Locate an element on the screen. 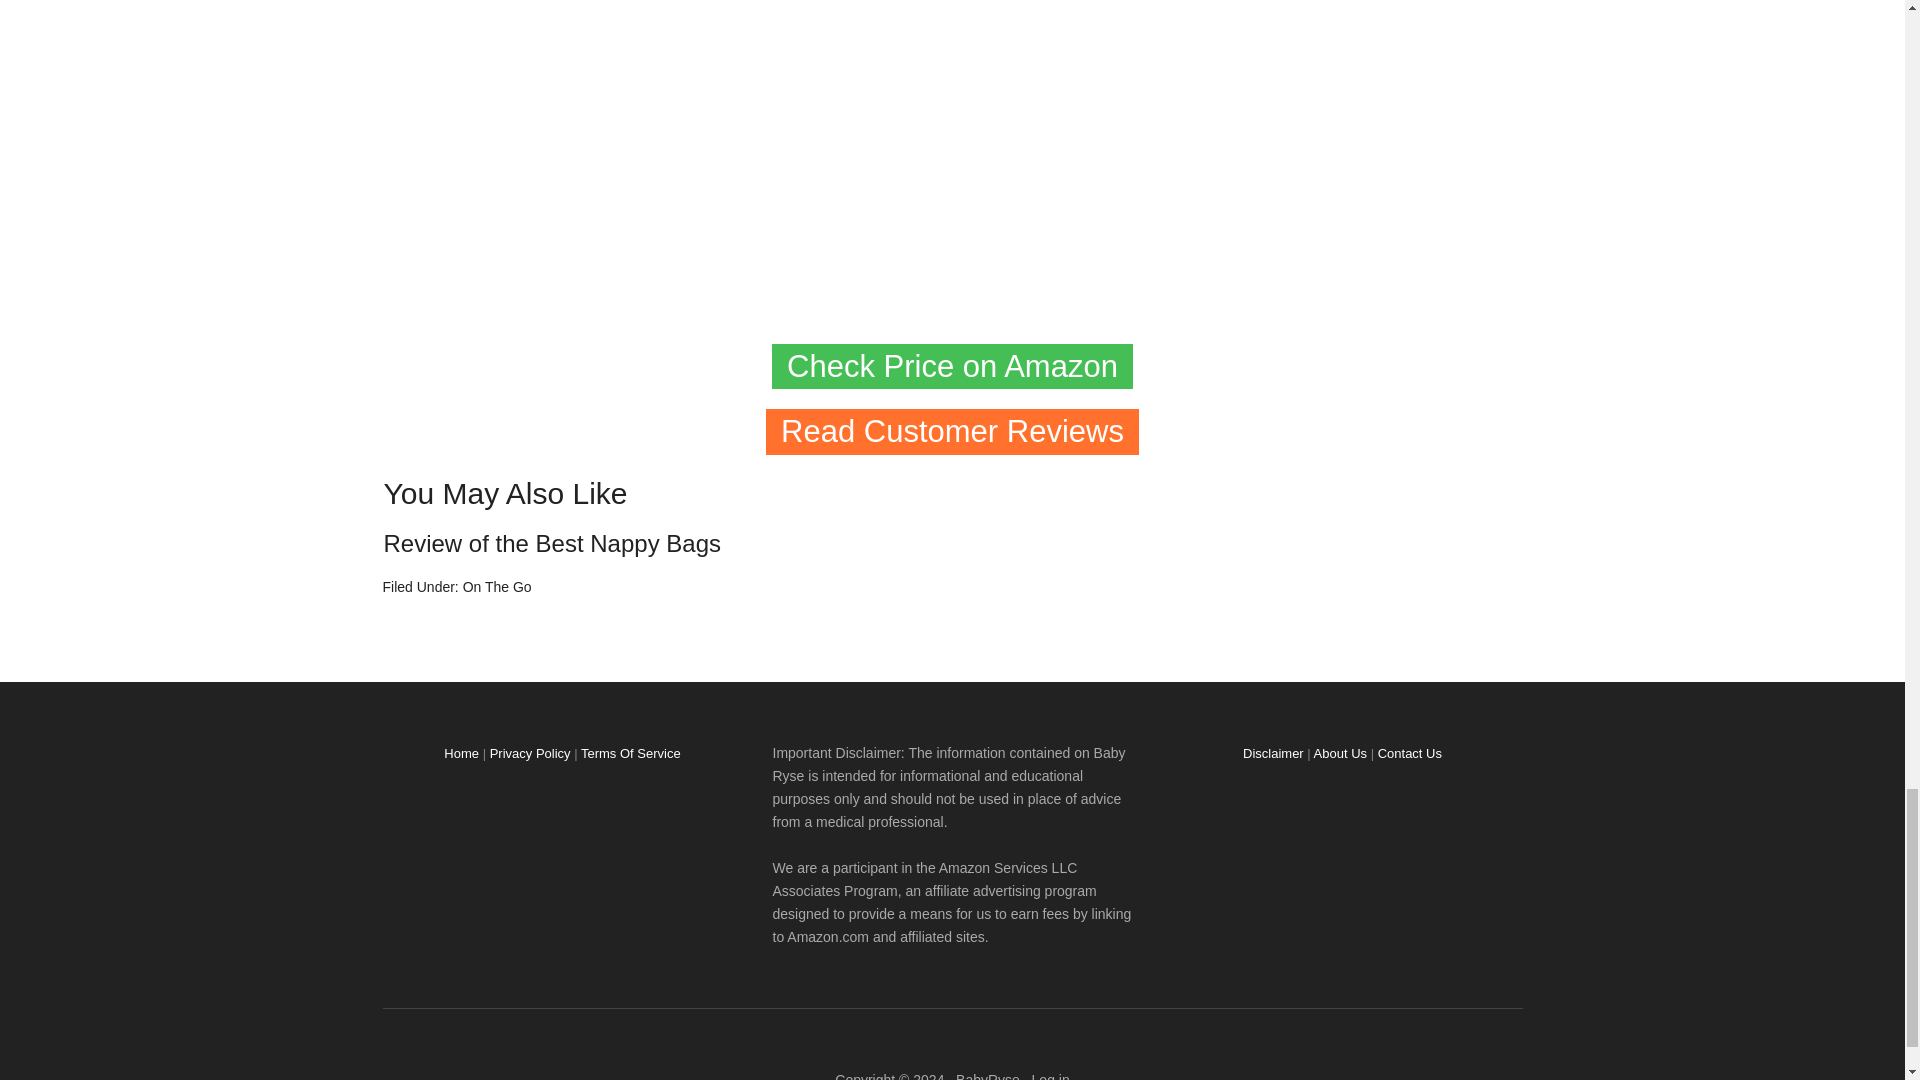 This screenshot has height=1080, width=1920. Read Customer Reviews is located at coordinates (952, 432).